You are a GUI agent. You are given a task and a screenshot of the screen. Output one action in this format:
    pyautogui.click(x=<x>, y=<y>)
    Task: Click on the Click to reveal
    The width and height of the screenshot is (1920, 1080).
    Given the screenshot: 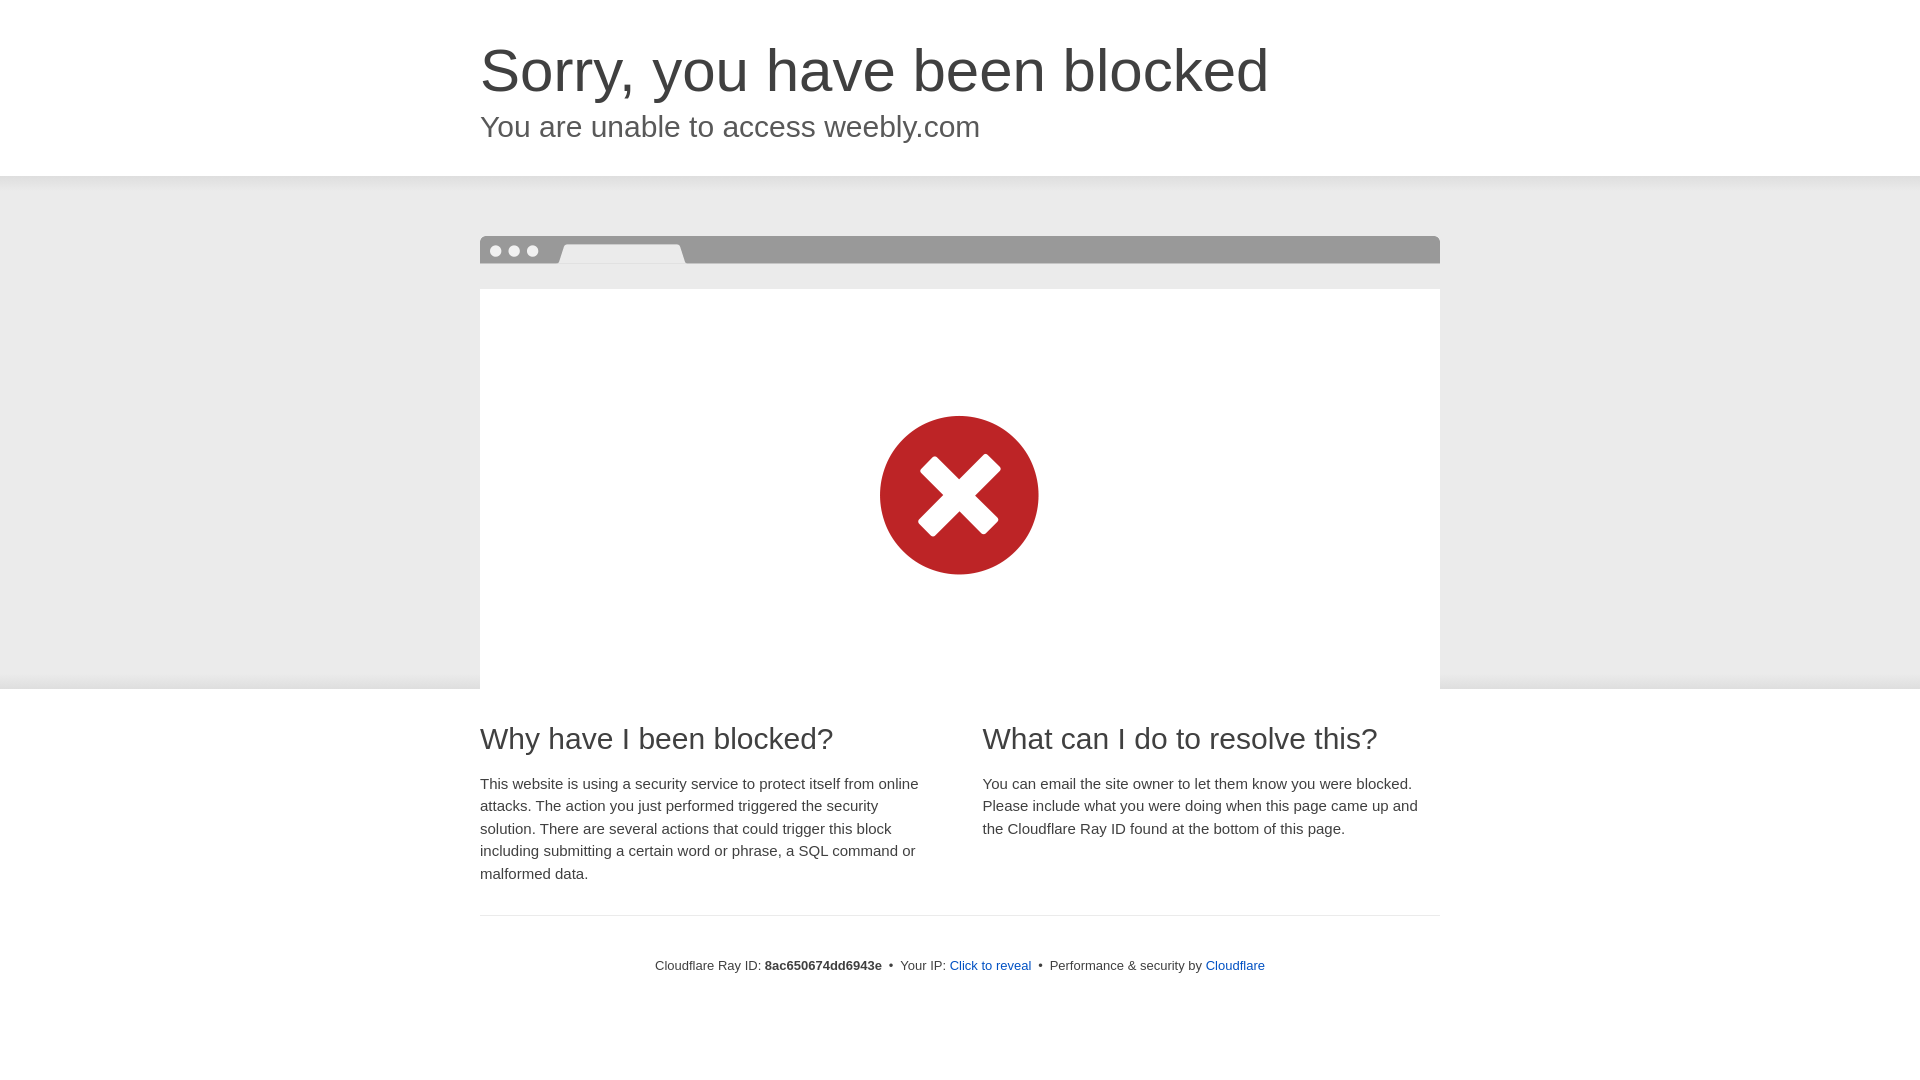 What is the action you would take?
    pyautogui.click(x=991, y=966)
    